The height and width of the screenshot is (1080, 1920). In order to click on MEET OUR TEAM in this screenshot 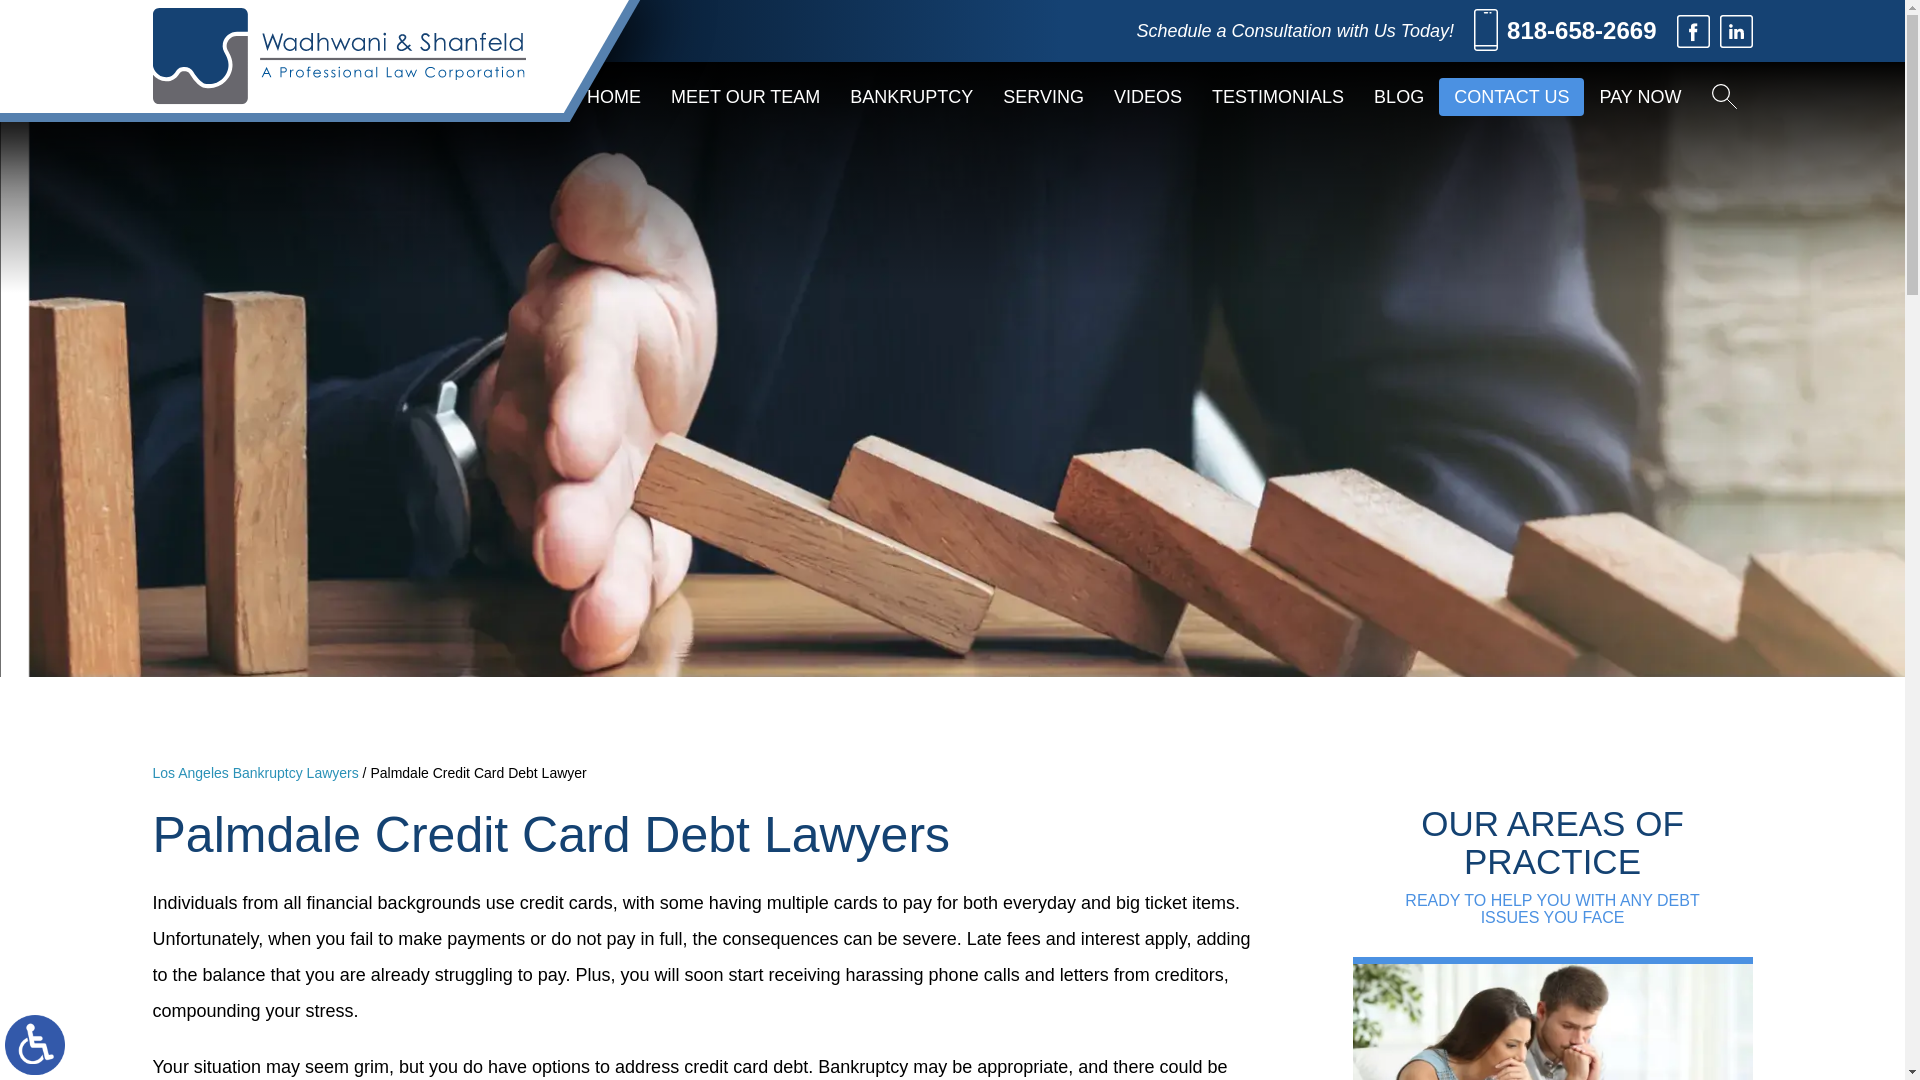, I will do `click(746, 96)`.